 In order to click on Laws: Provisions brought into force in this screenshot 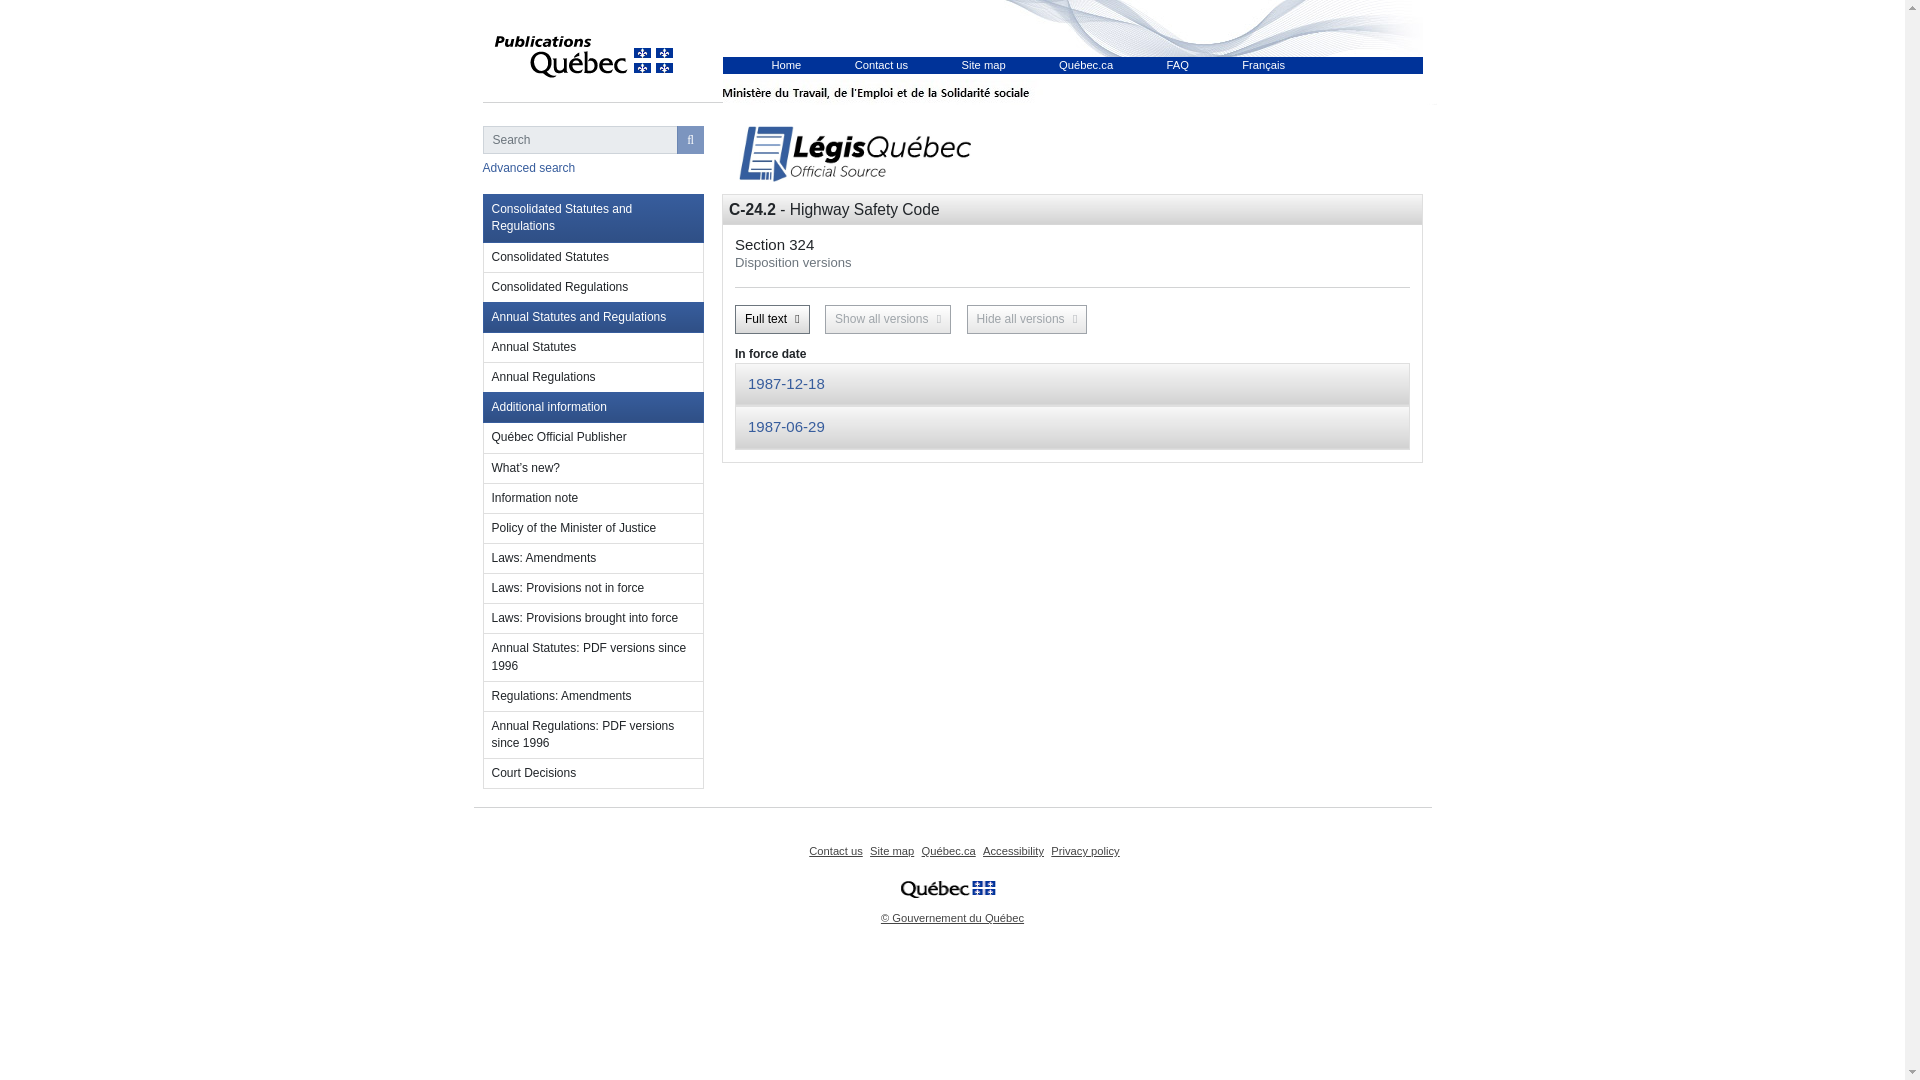, I will do `click(592, 618)`.